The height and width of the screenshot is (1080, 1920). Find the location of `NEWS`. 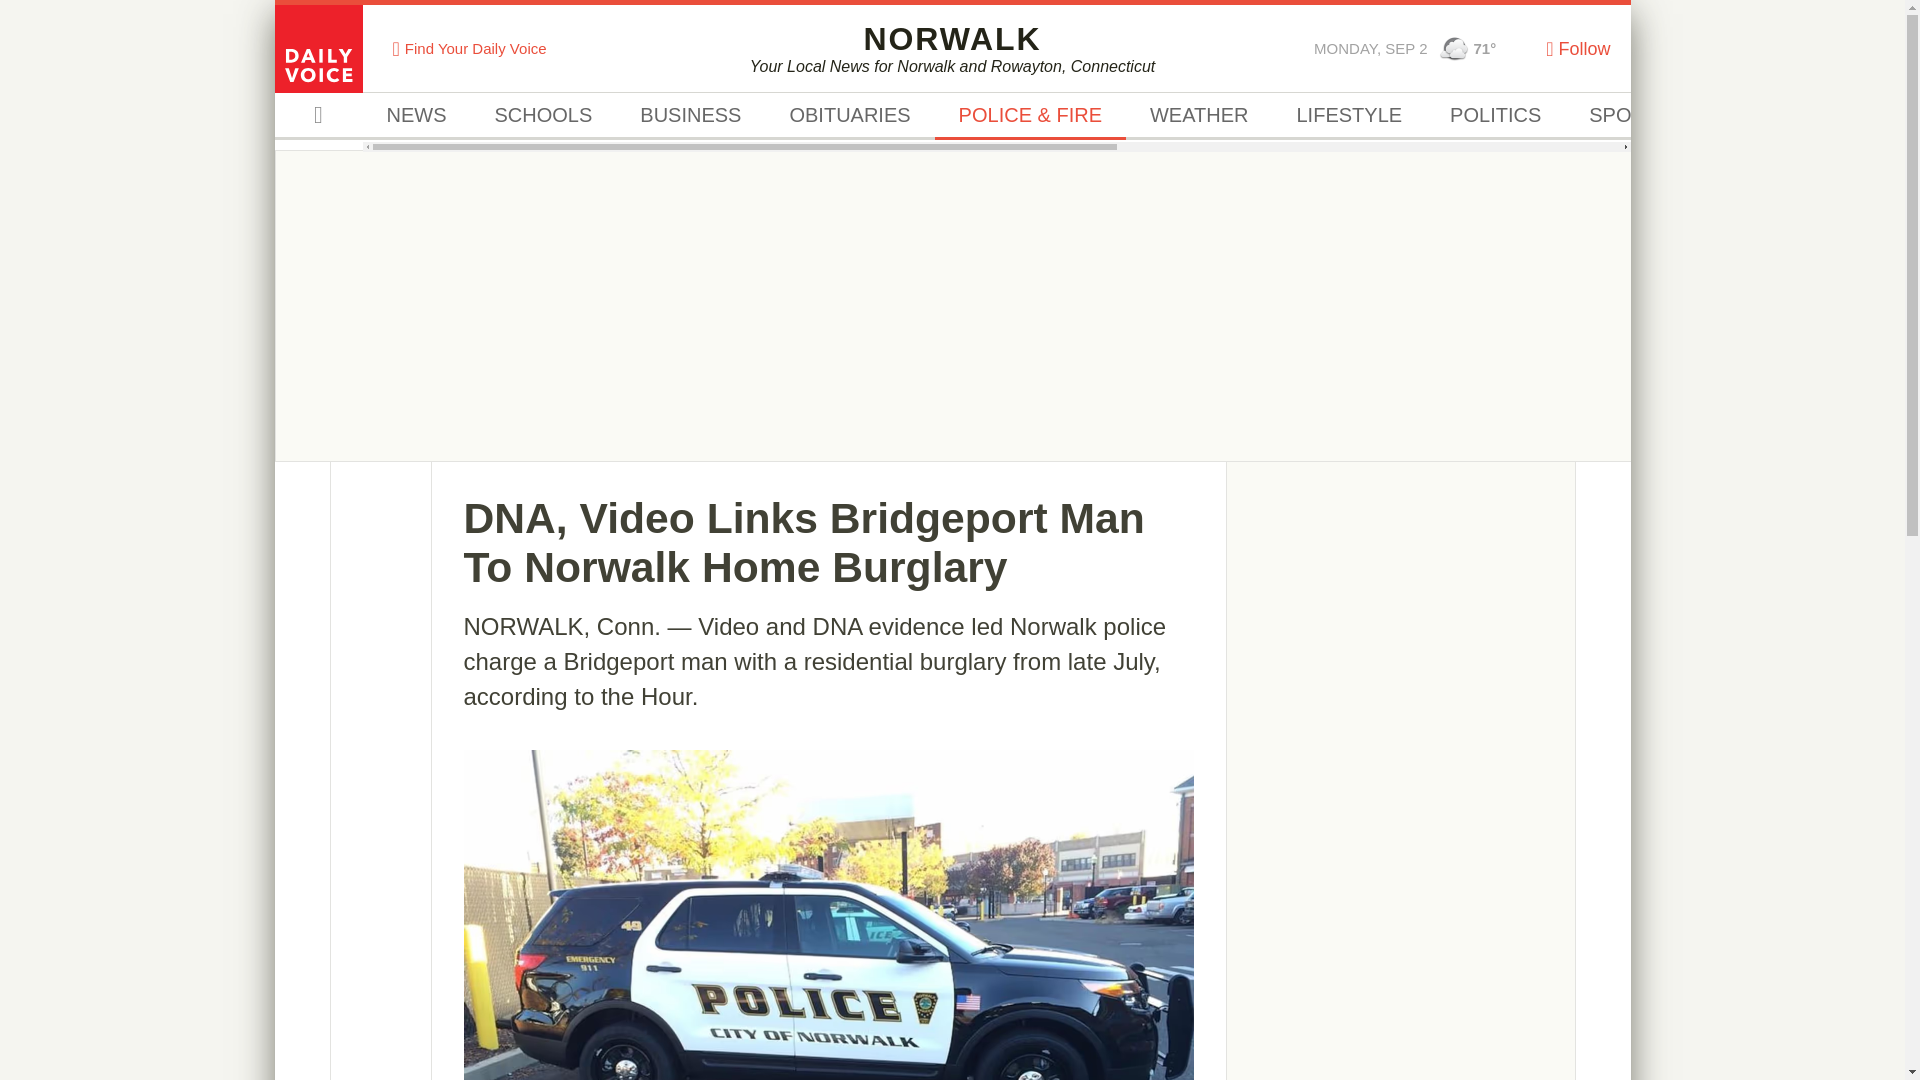

NEWS is located at coordinates (416, 116).